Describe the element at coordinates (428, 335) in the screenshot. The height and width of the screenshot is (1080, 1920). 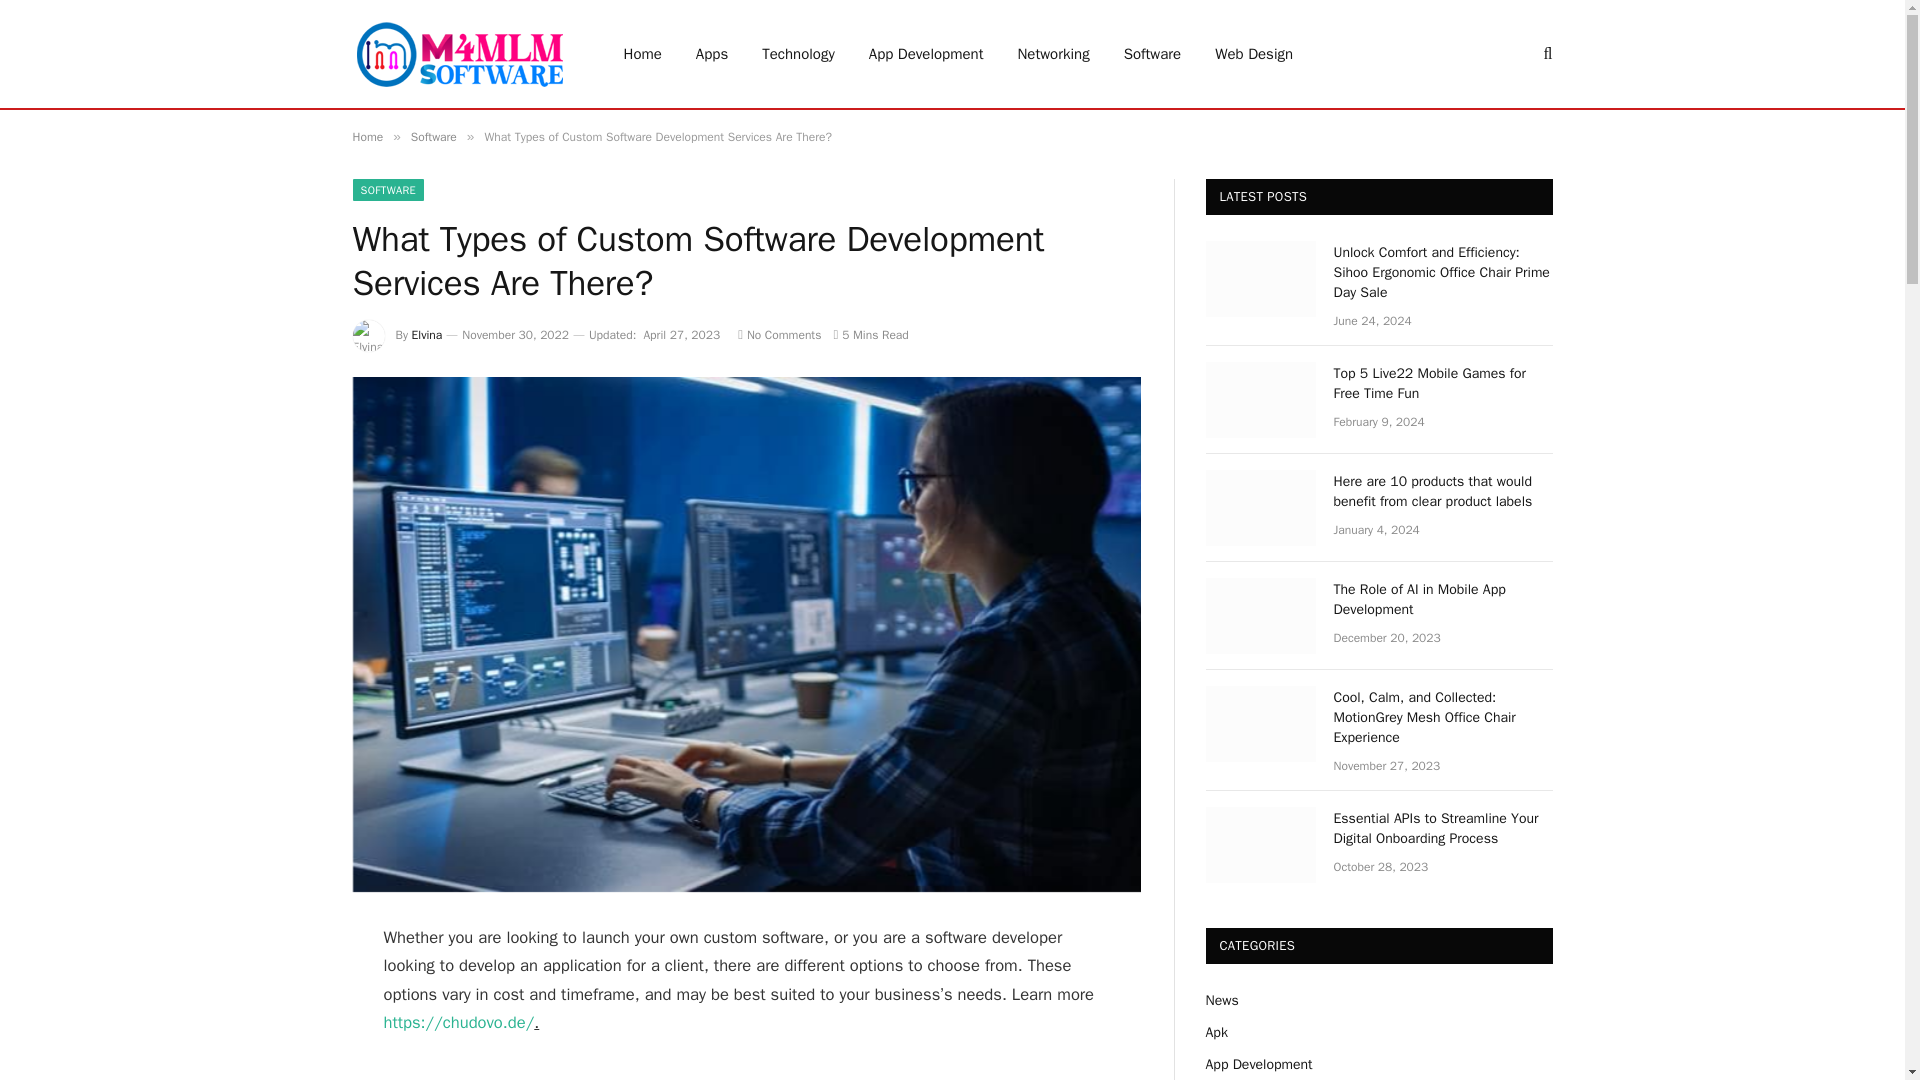
I see `Elvina` at that location.